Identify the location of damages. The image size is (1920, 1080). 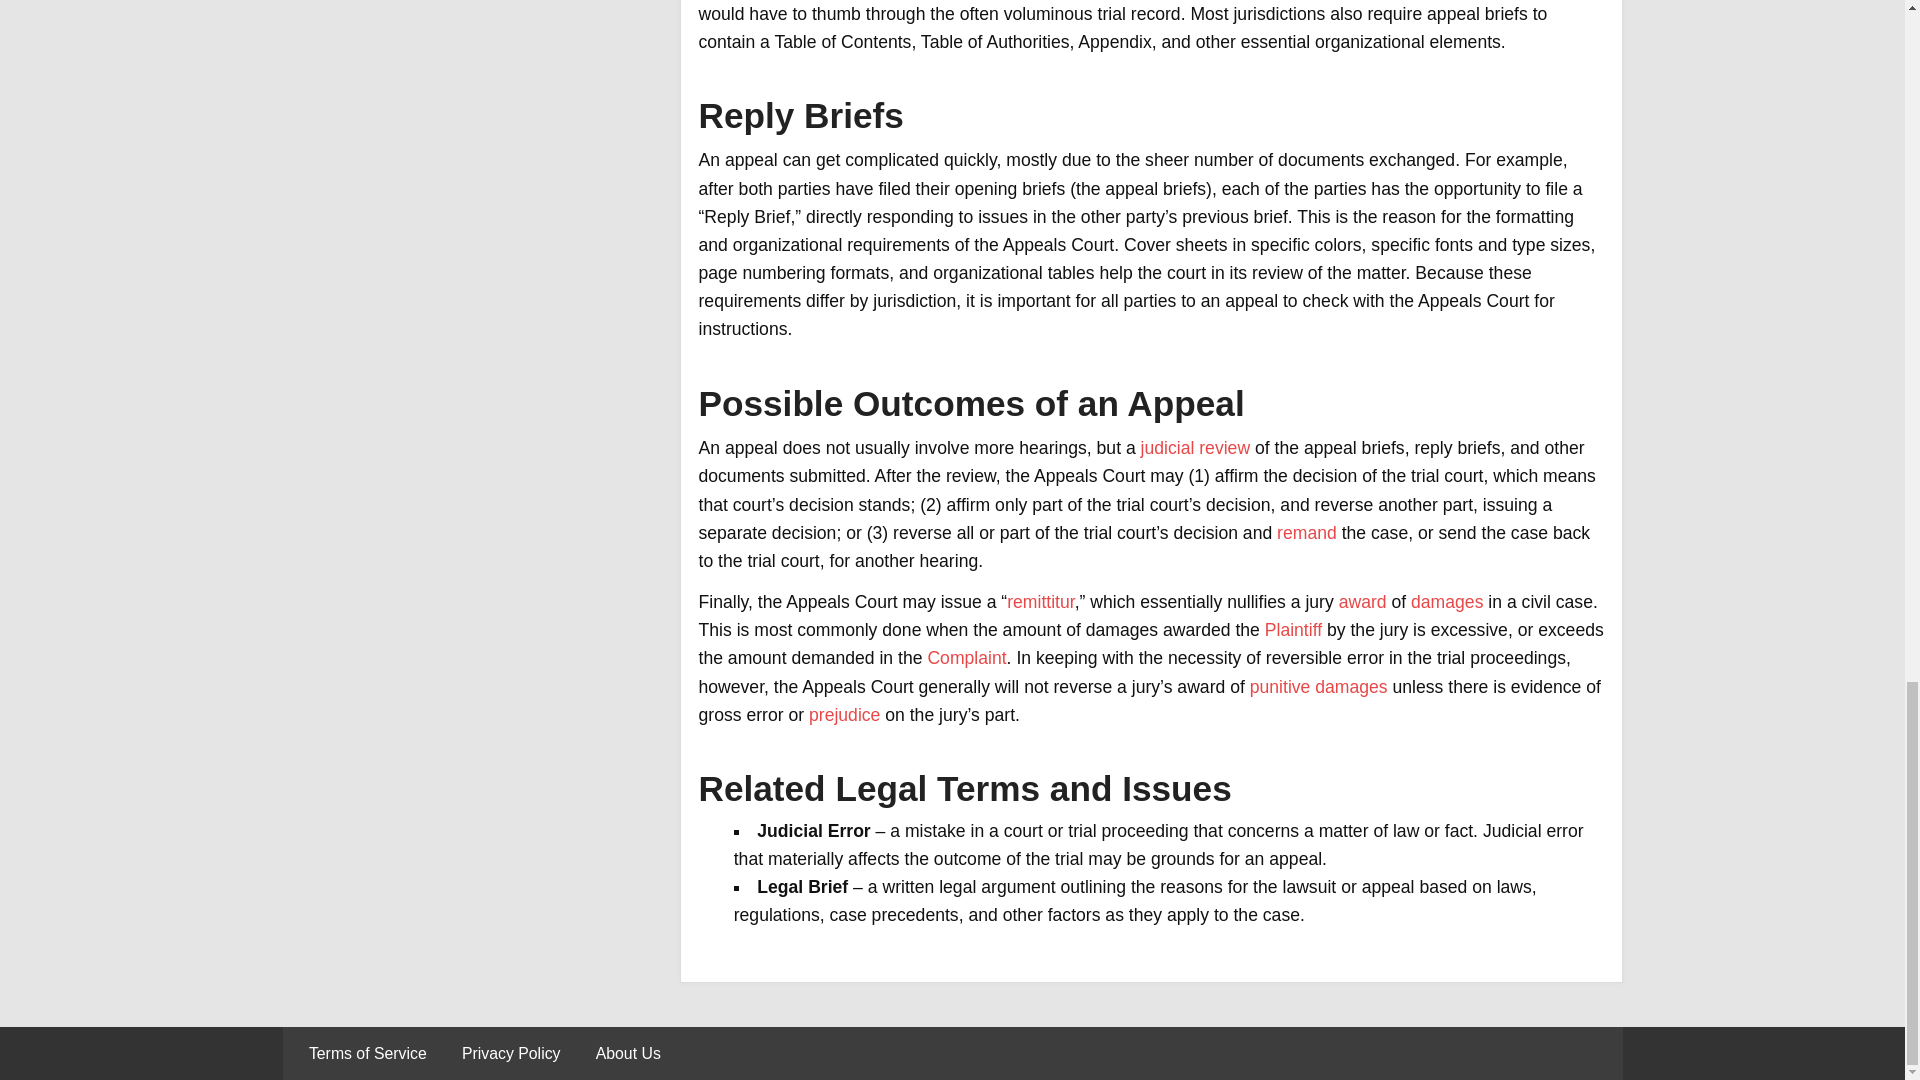
(1446, 602).